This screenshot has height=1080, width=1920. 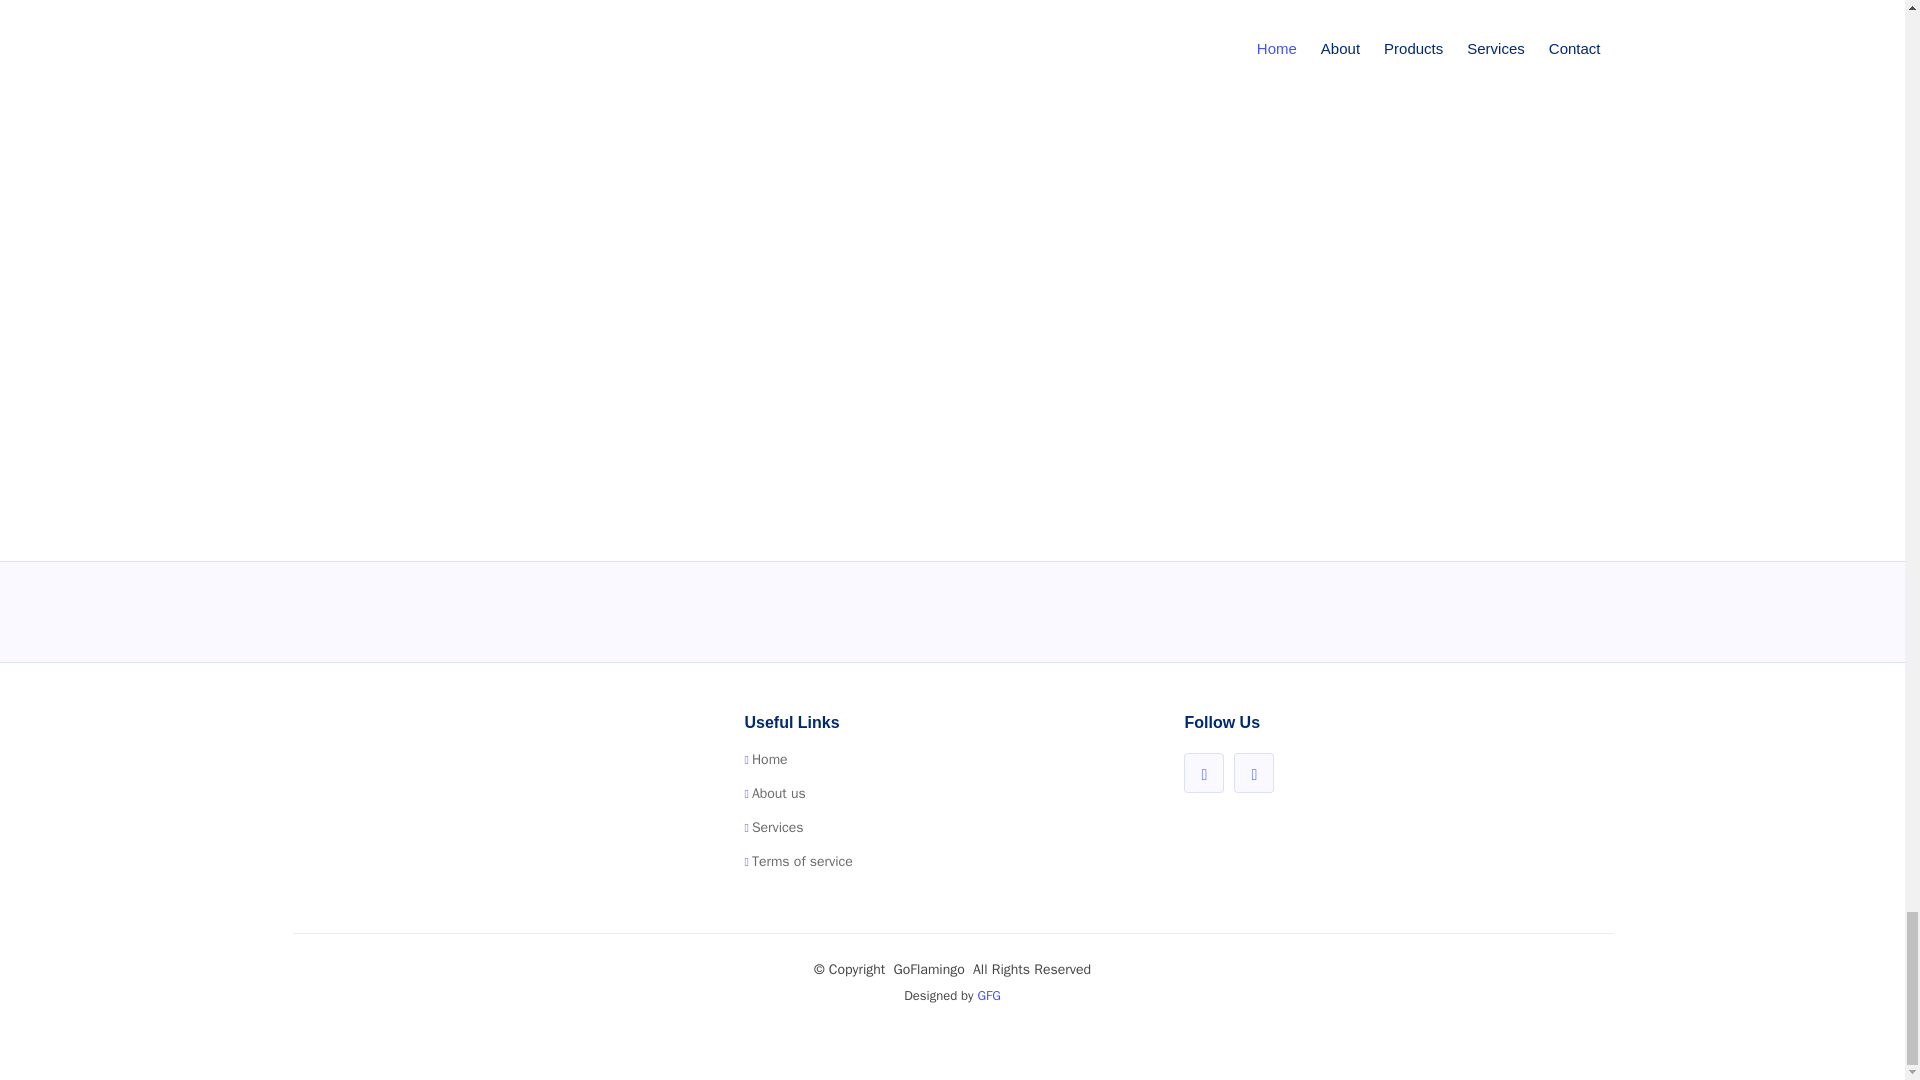 What do you see at coordinates (802, 862) in the screenshot?
I see `Terms of service` at bounding box center [802, 862].